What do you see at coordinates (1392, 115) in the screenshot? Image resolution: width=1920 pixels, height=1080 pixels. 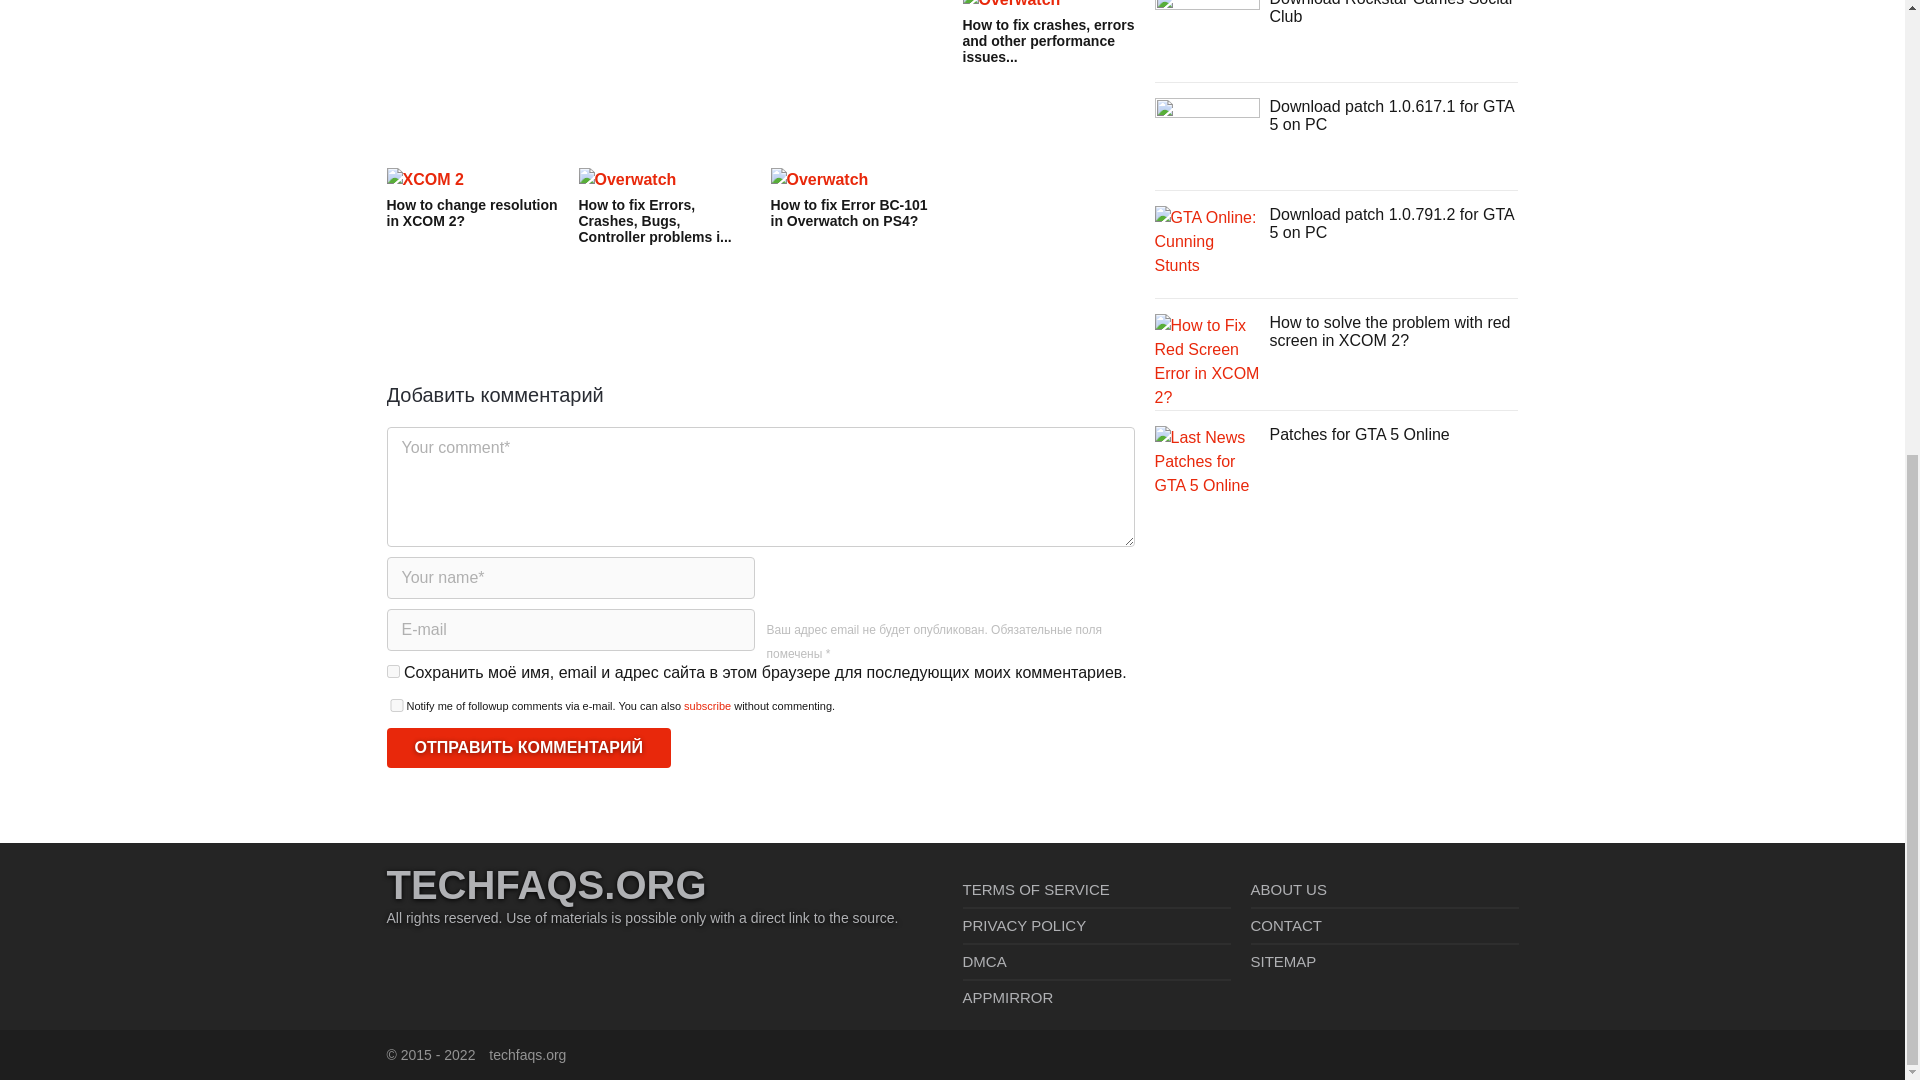 I see `Download patch 1.0.617.1 for GTA 5 on PC` at bounding box center [1392, 115].